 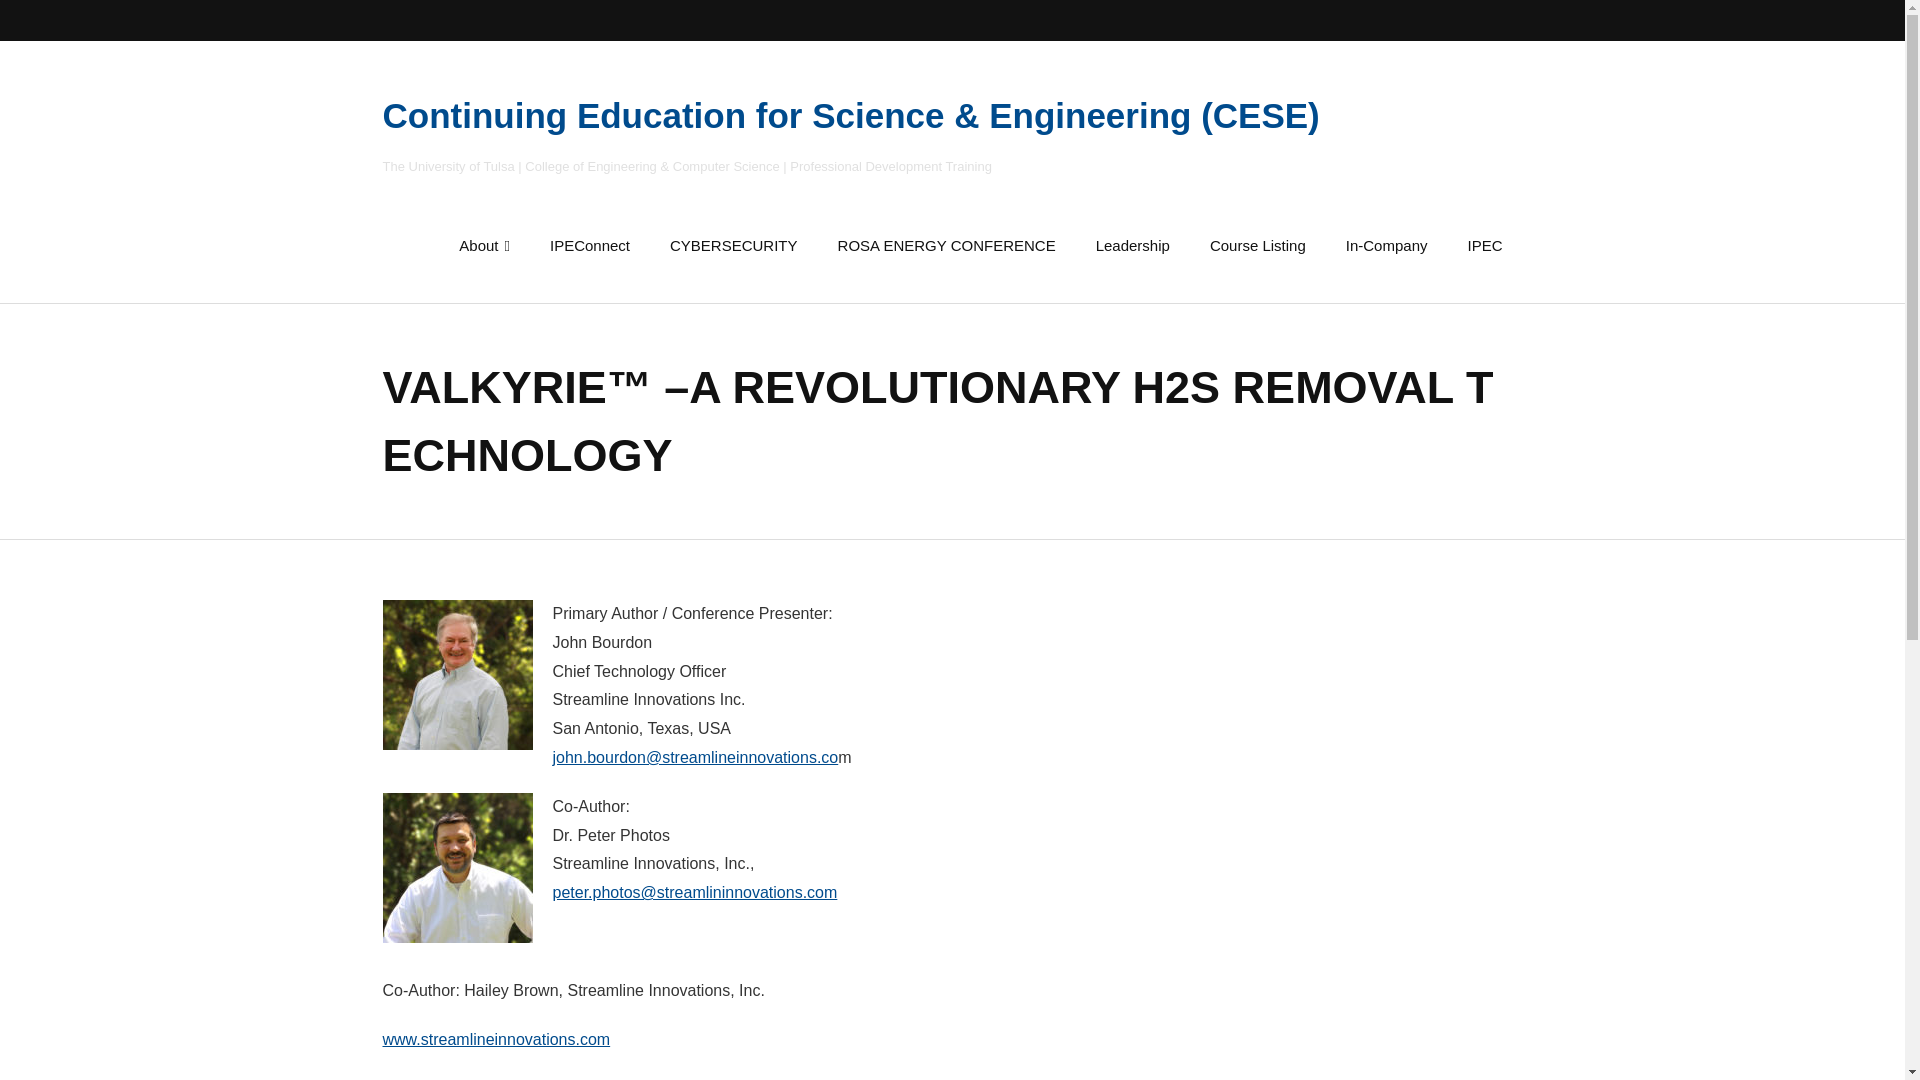 I want to click on ROSA ENERGY CONFERENCE, so click(x=946, y=244).